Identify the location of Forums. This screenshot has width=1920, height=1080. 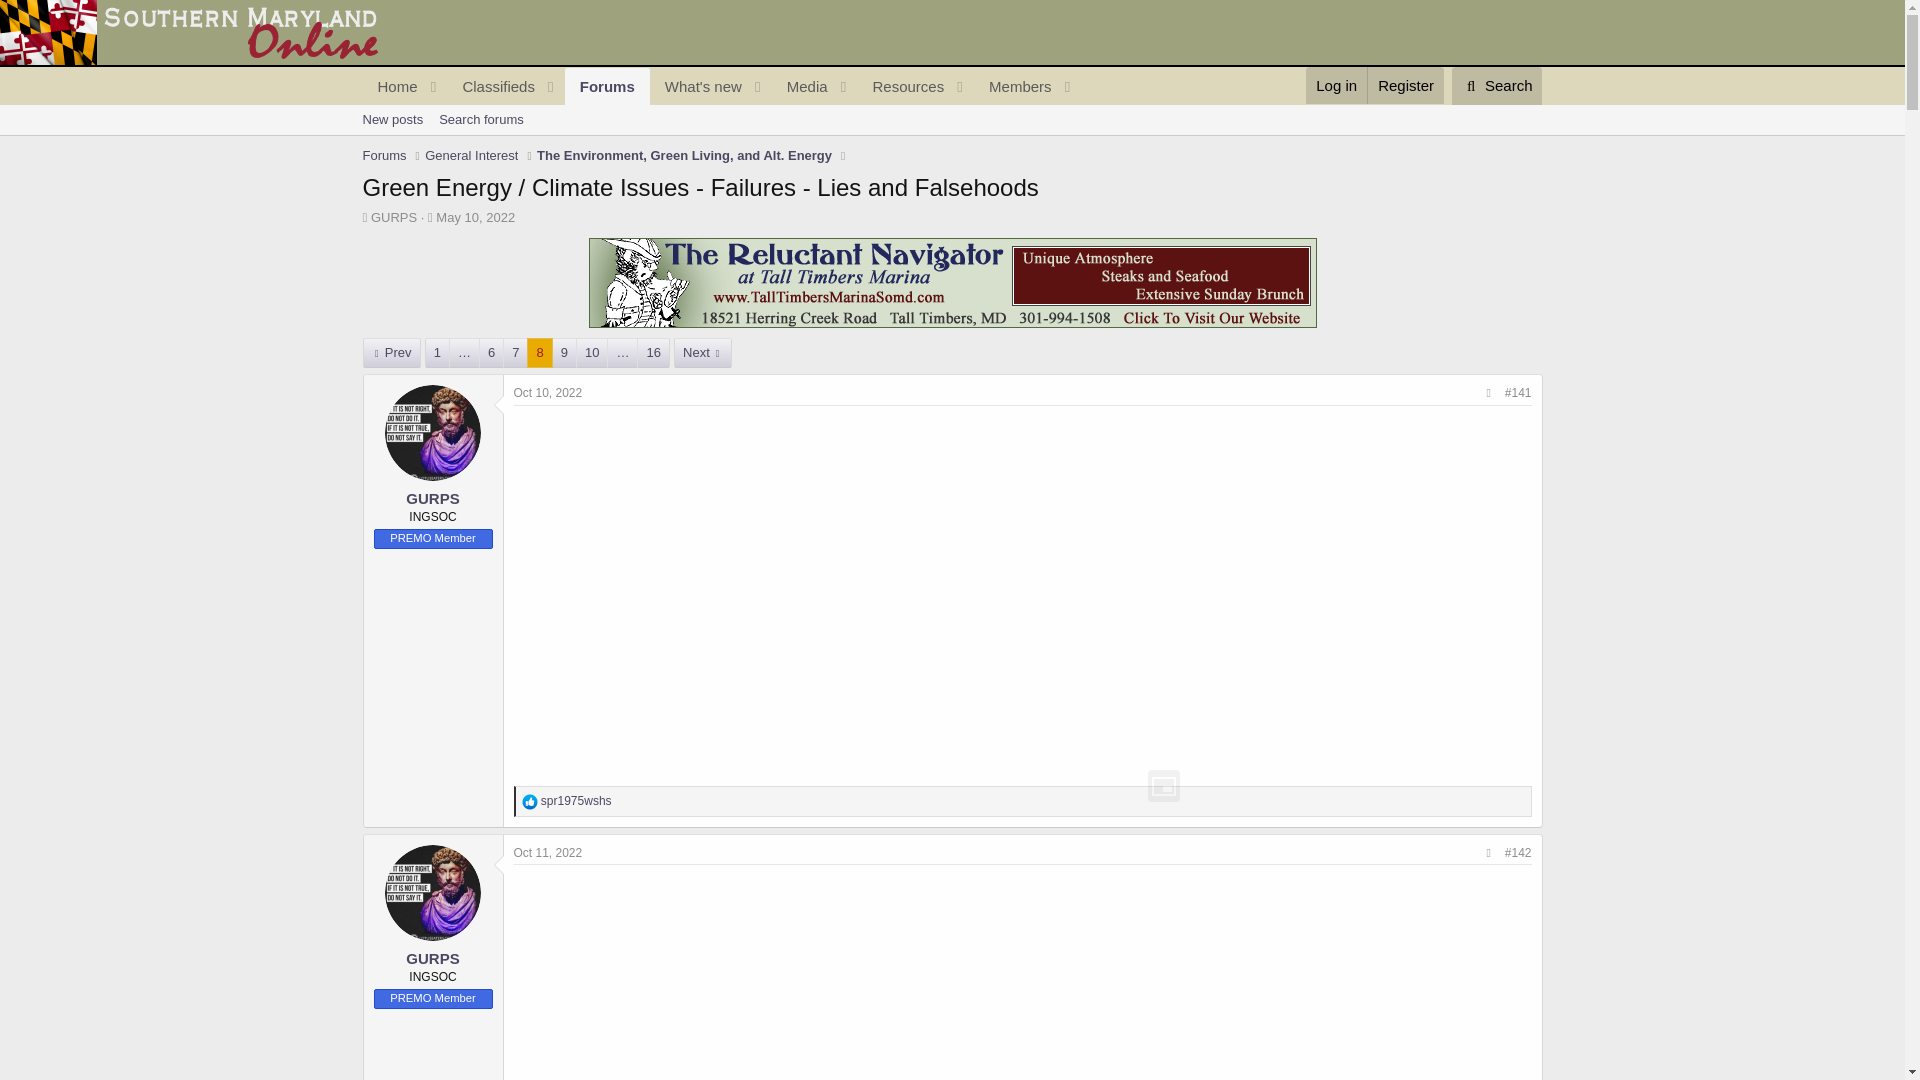
(951, 142).